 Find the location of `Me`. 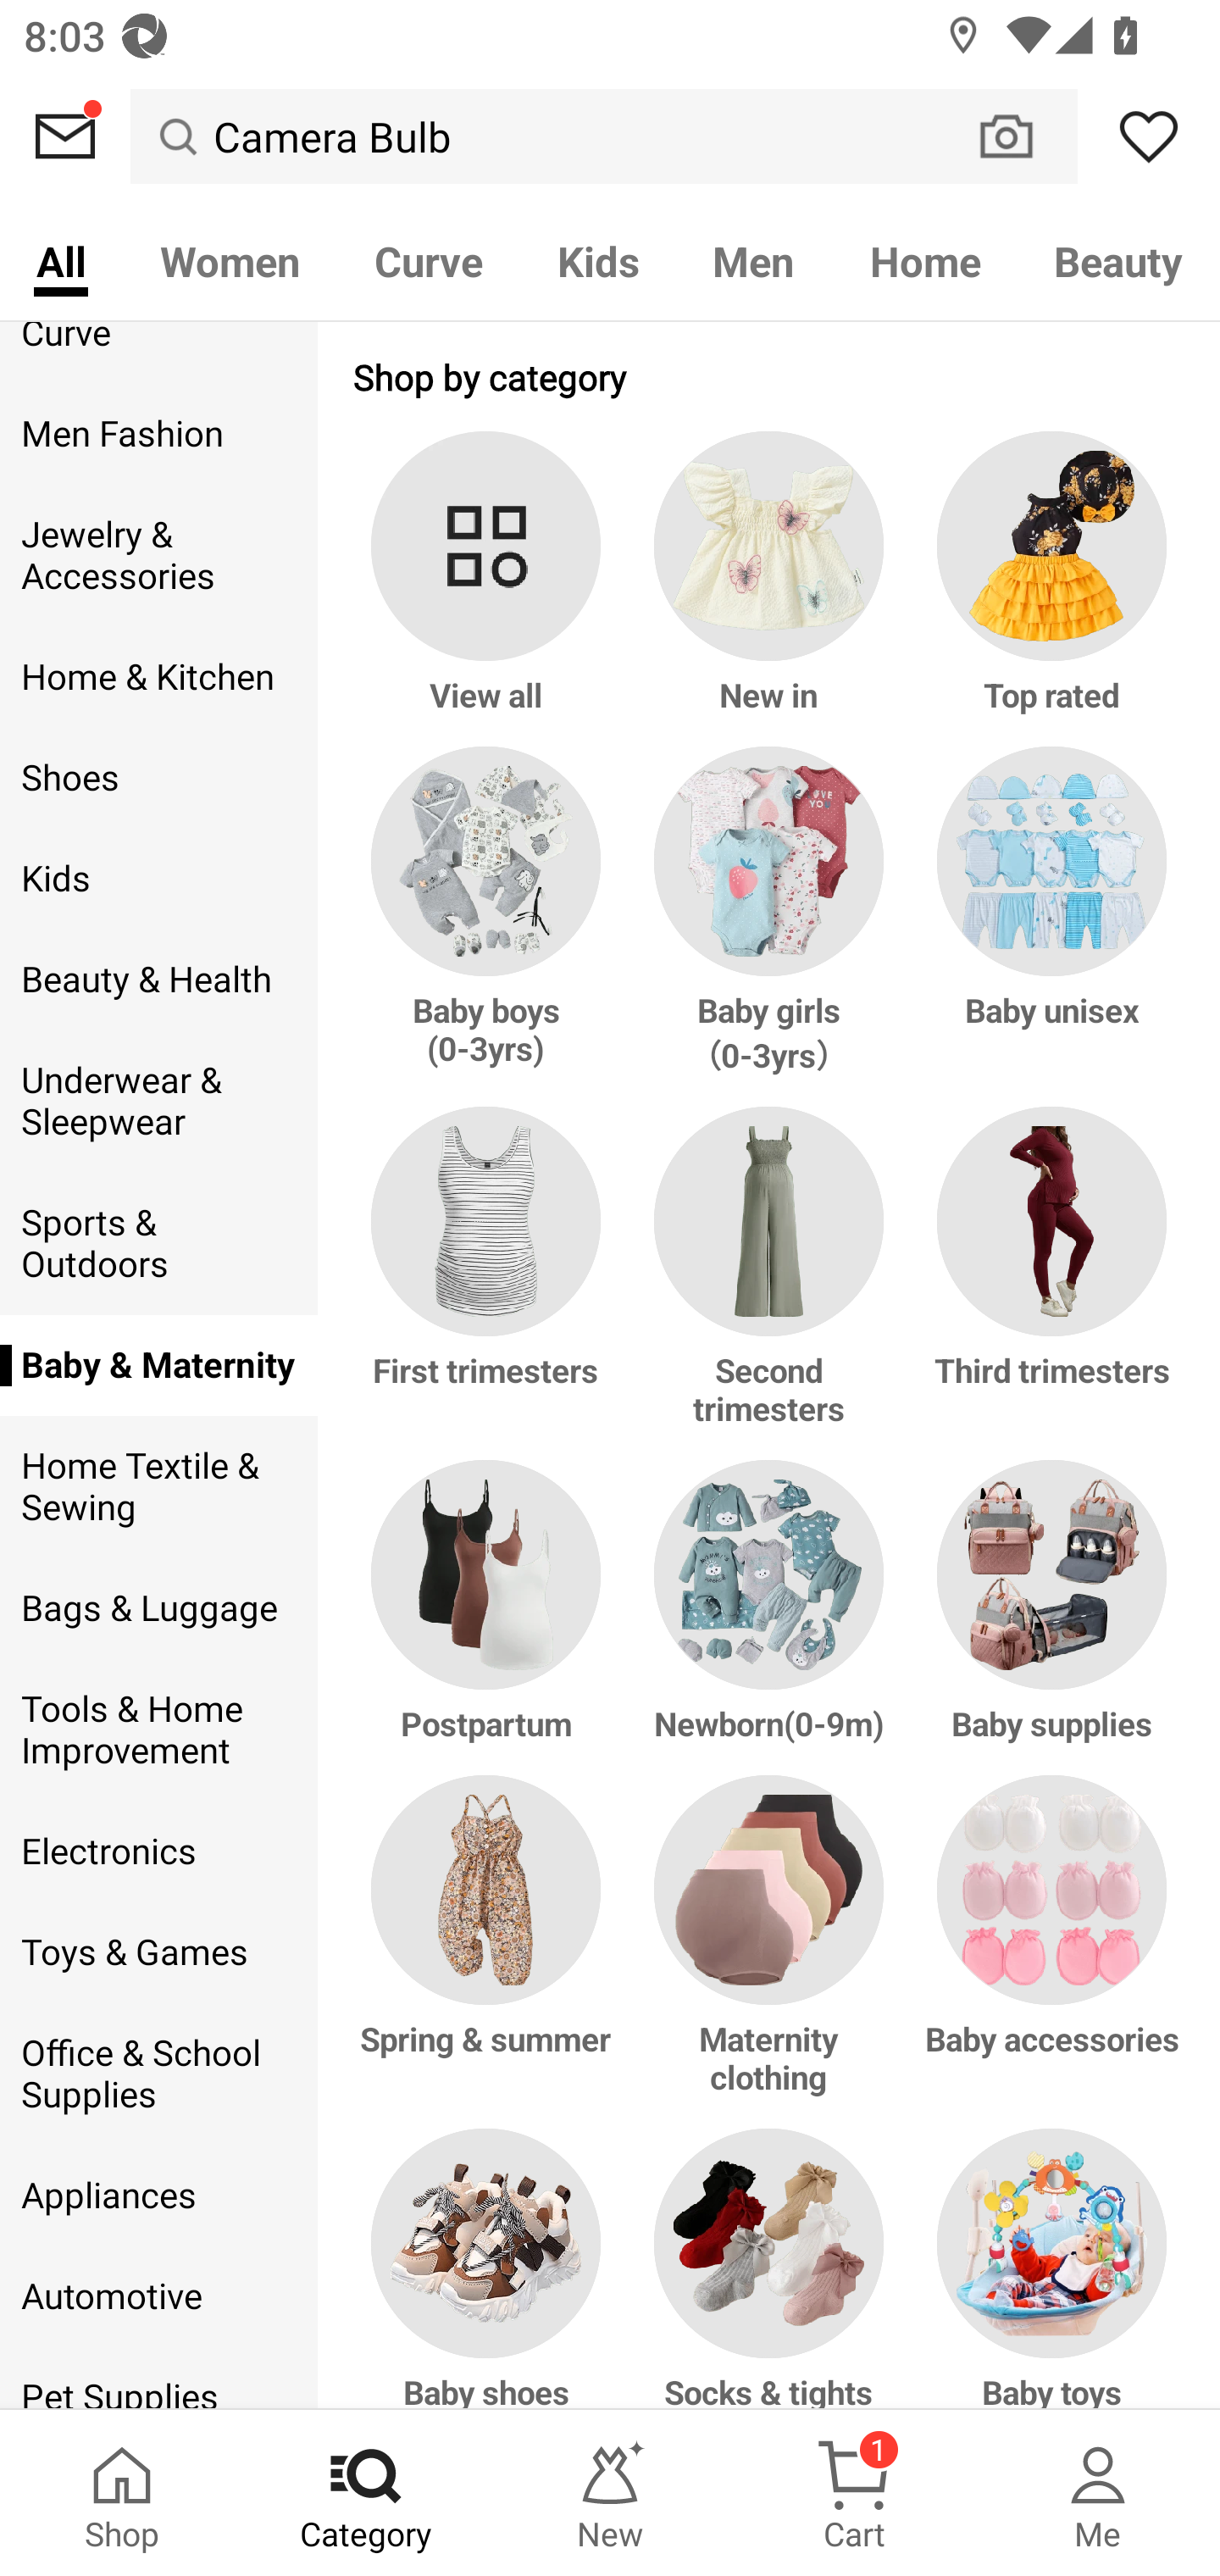

Me is located at coordinates (1098, 2493).